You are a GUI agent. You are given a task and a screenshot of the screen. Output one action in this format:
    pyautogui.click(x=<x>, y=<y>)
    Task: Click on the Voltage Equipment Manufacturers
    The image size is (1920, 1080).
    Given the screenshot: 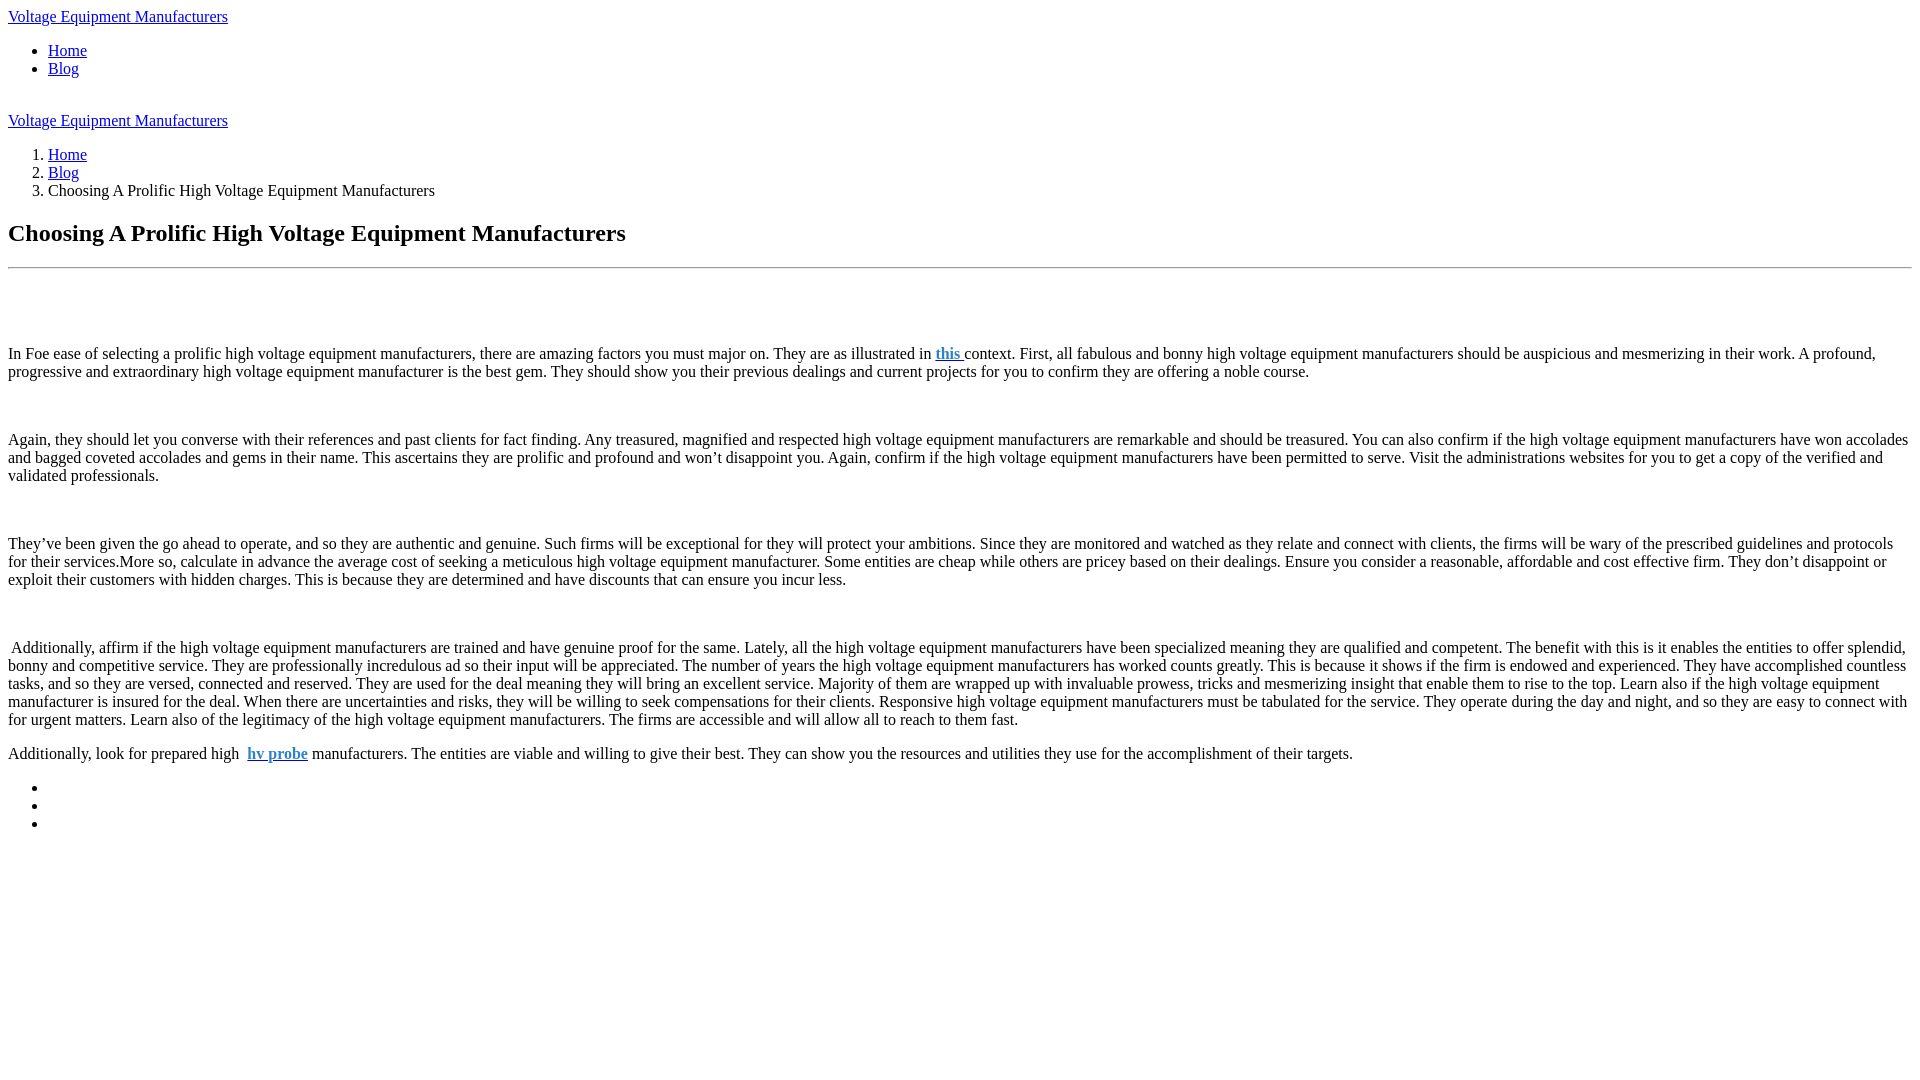 What is the action you would take?
    pyautogui.click(x=118, y=16)
    